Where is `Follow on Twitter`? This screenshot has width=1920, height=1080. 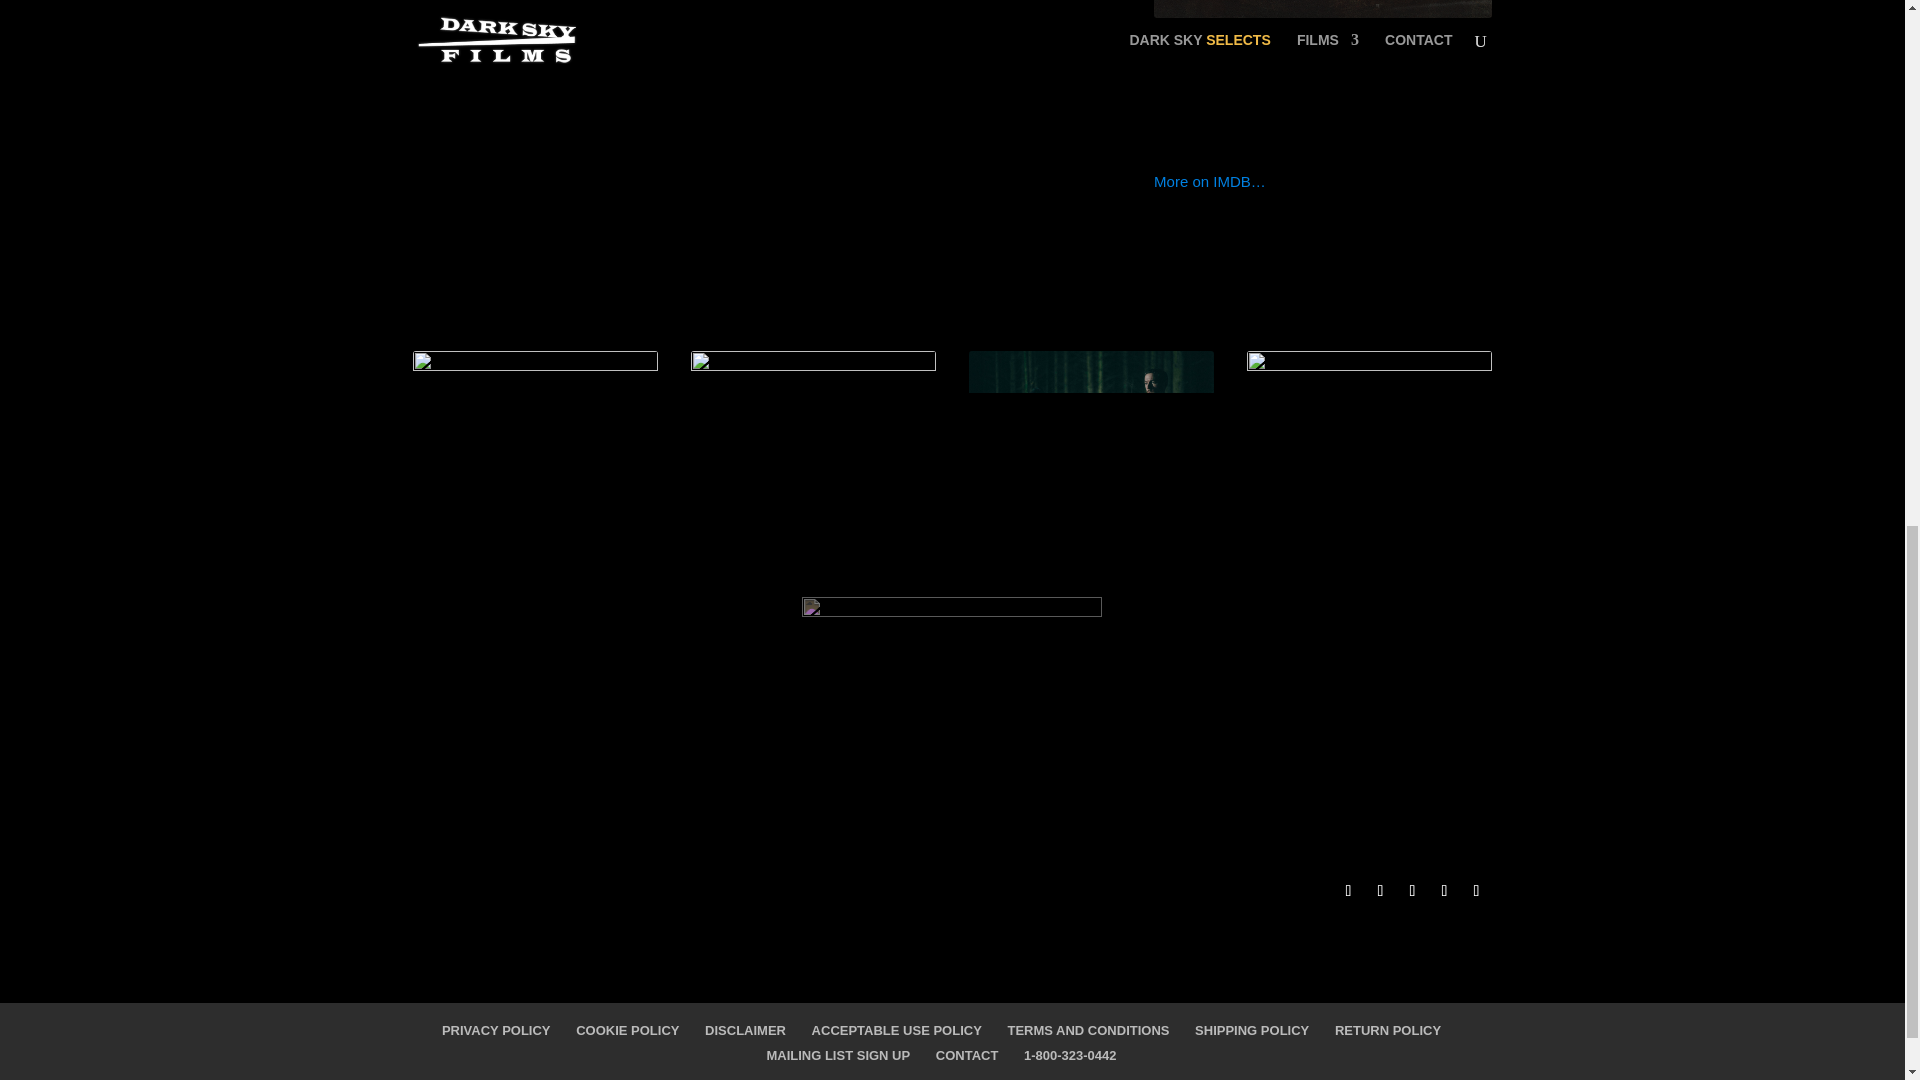 Follow on Twitter is located at coordinates (1379, 890).